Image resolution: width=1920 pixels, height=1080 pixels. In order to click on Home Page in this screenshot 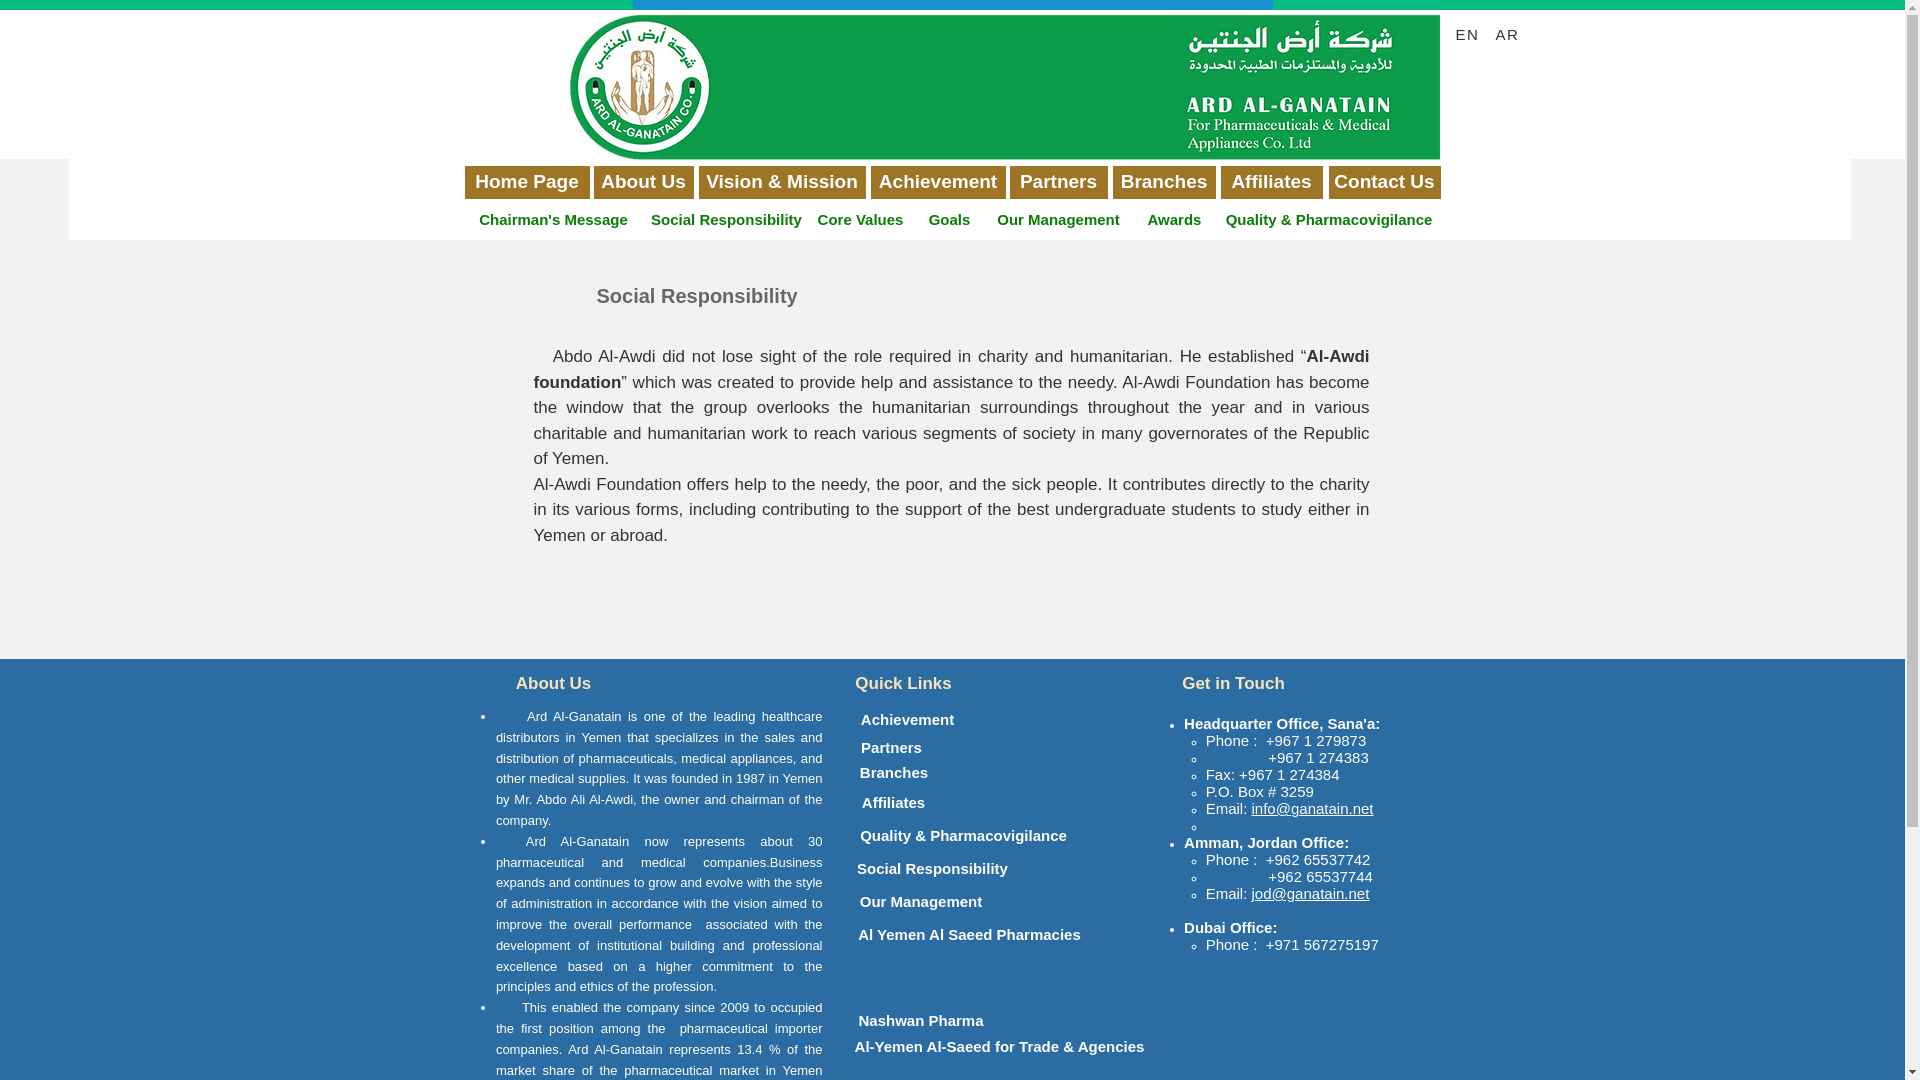, I will do `click(526, 182)`.